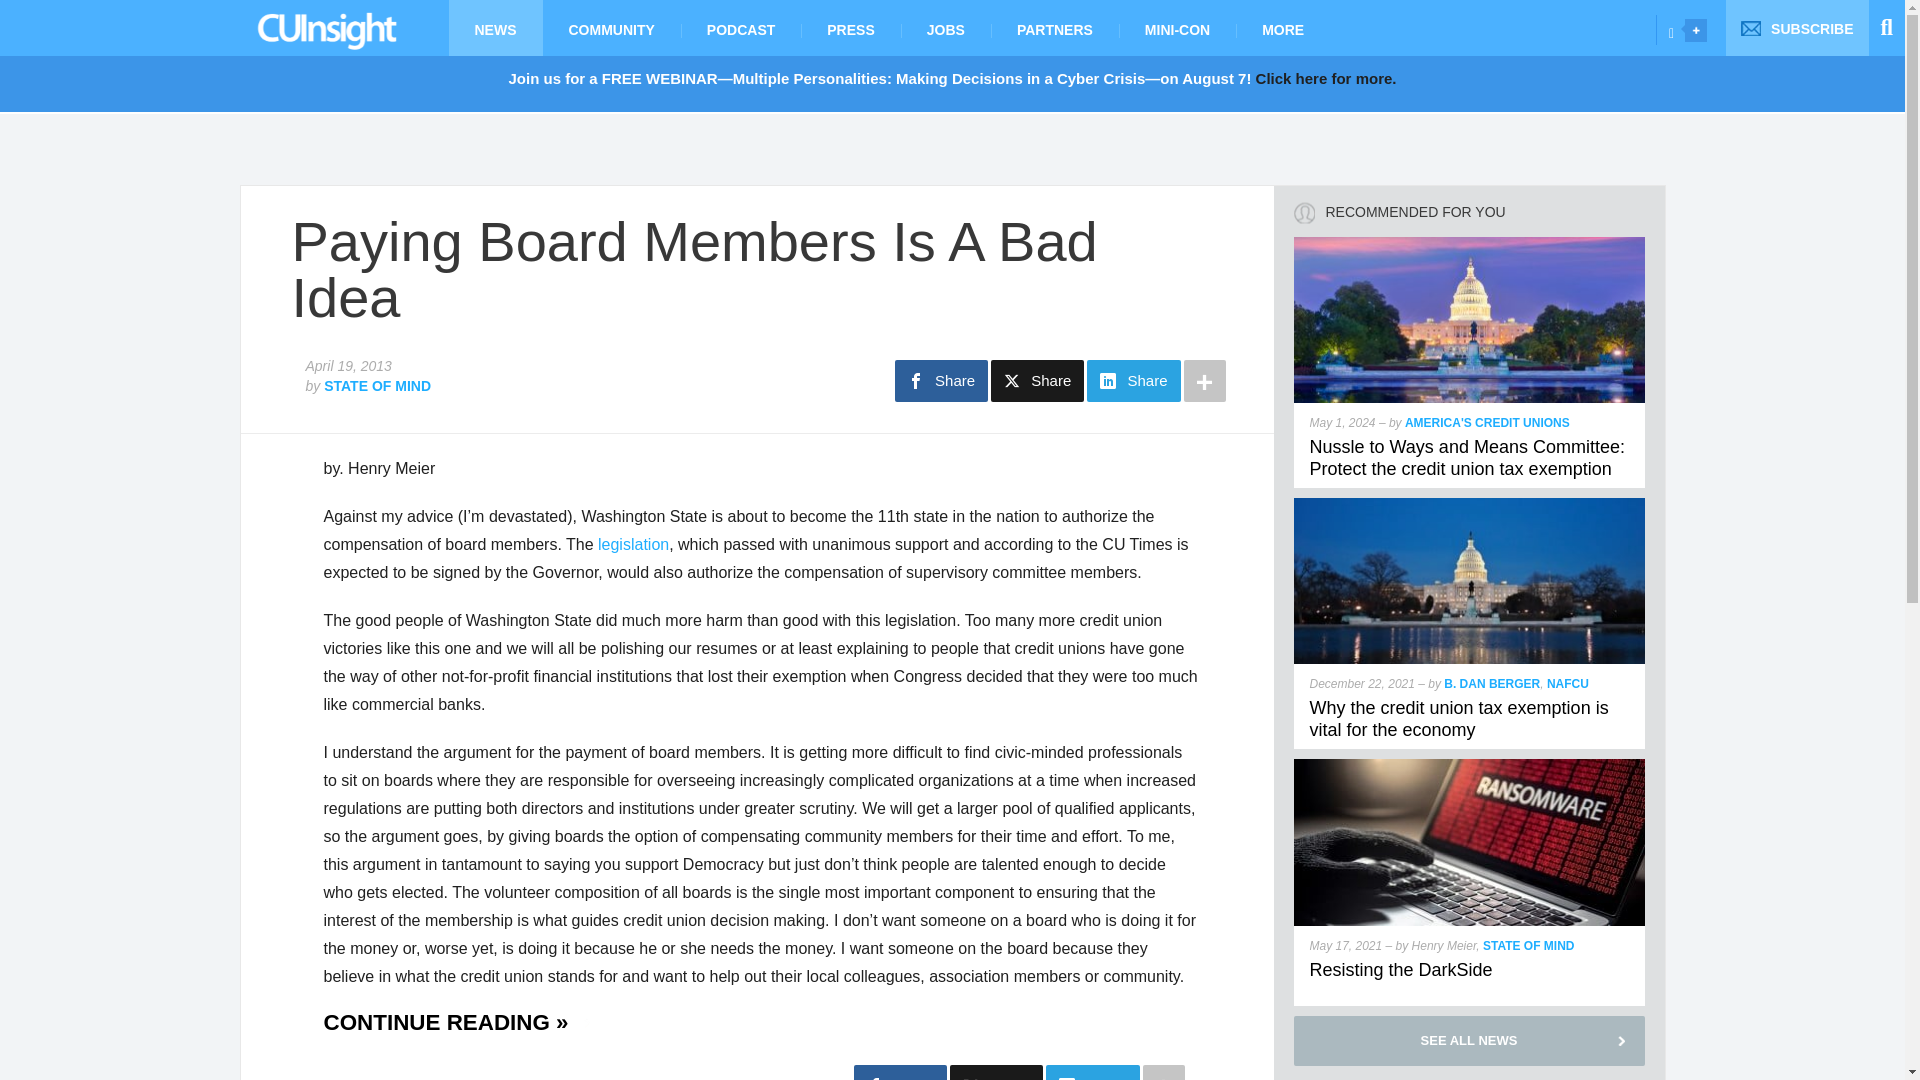 Image resolution: width=1920 pixels, height=1080 pixels. Describe the element at coordinates (1037, 380) in the screenshot. I see `Share` at that location.